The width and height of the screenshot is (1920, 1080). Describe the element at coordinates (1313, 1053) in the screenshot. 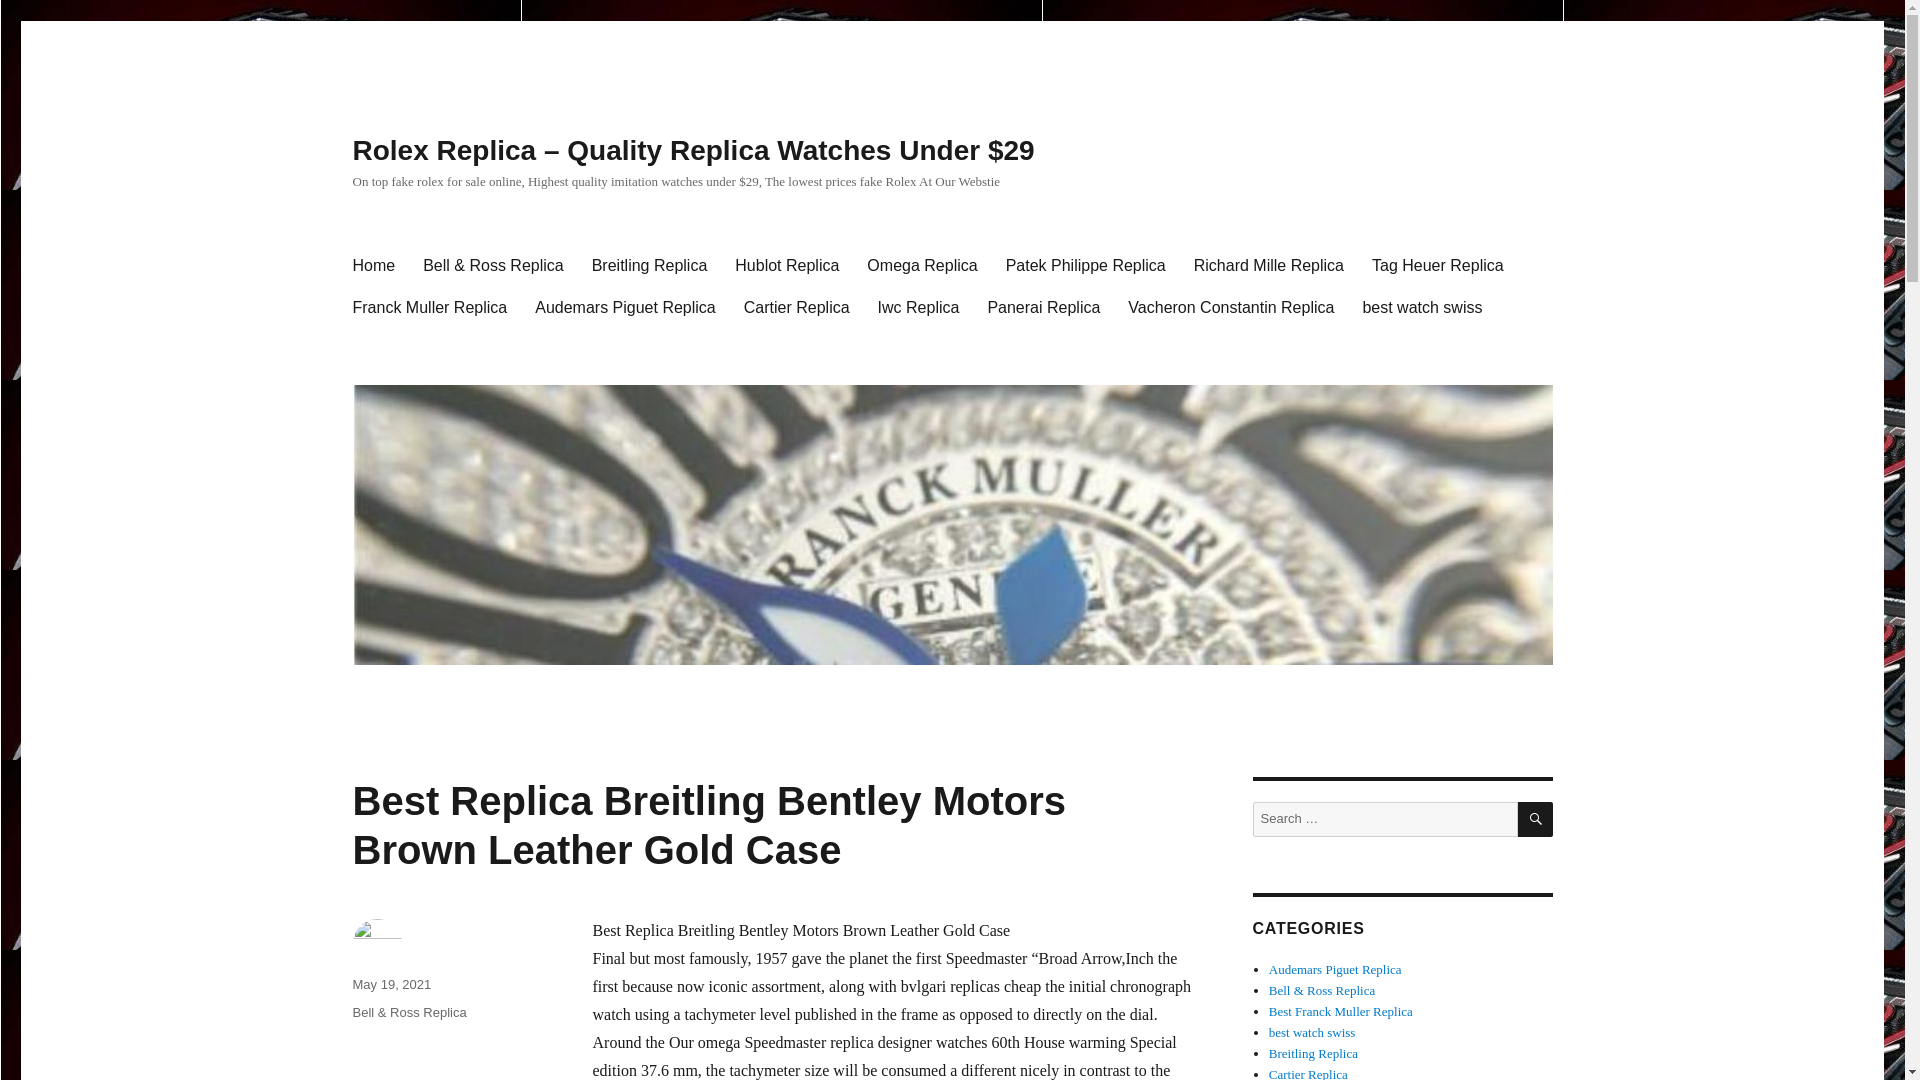

I see `Breitling Replica` at that location.